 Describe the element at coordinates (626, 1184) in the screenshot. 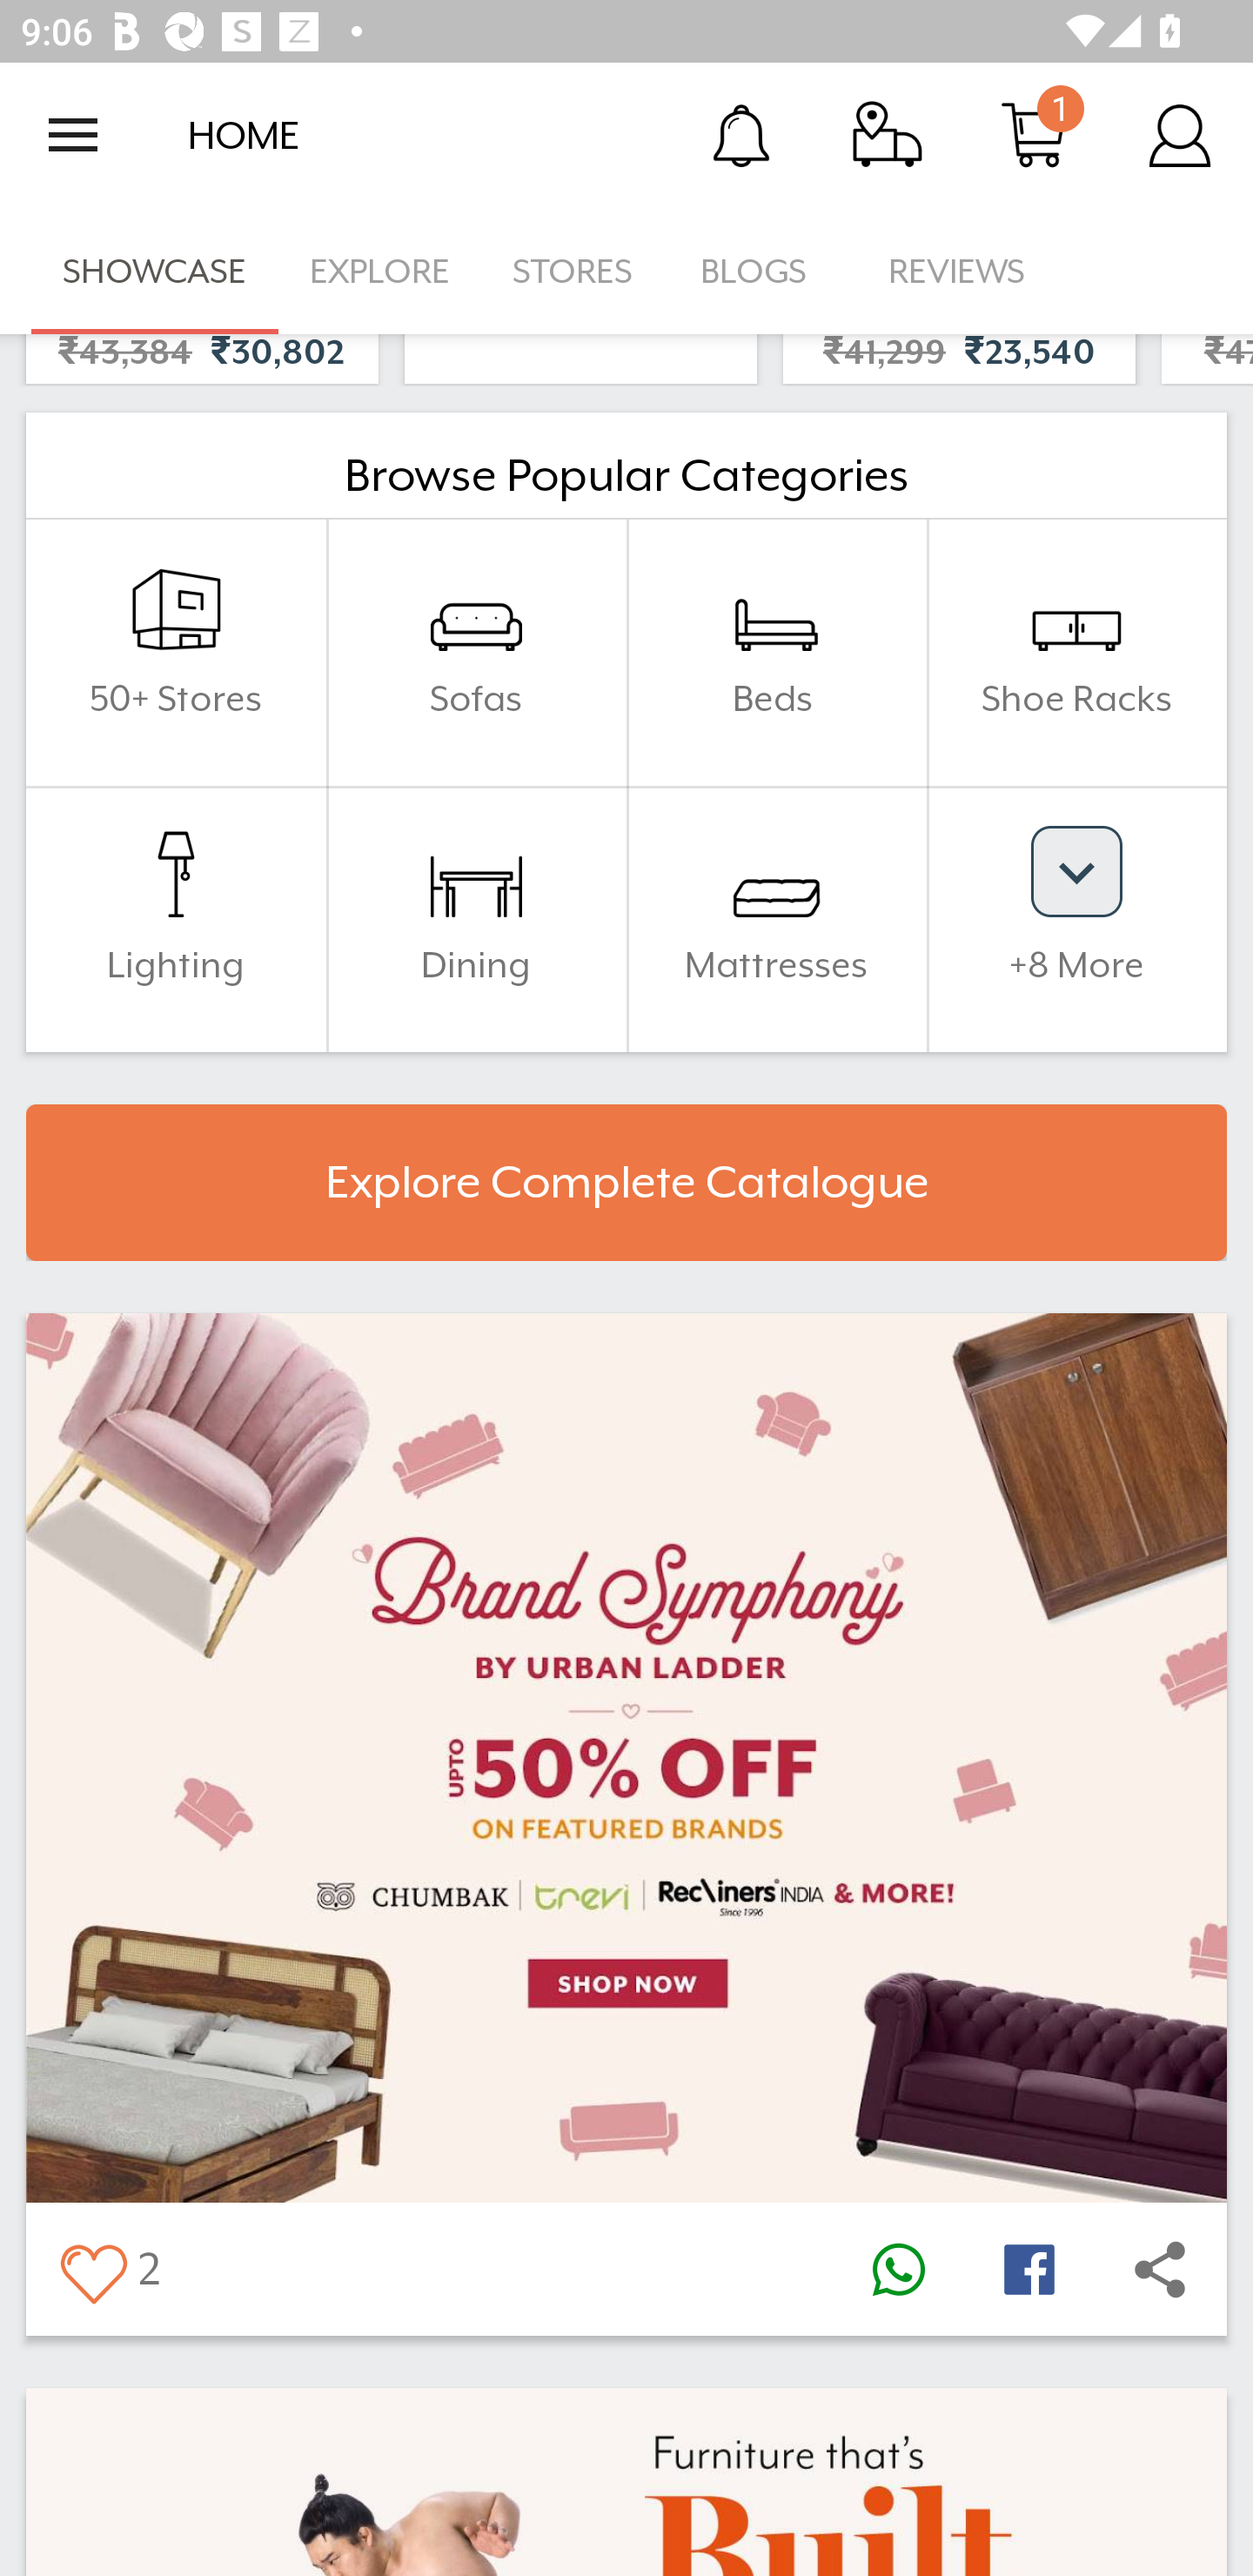

I see `Explore Complete Catalogue` at that location.